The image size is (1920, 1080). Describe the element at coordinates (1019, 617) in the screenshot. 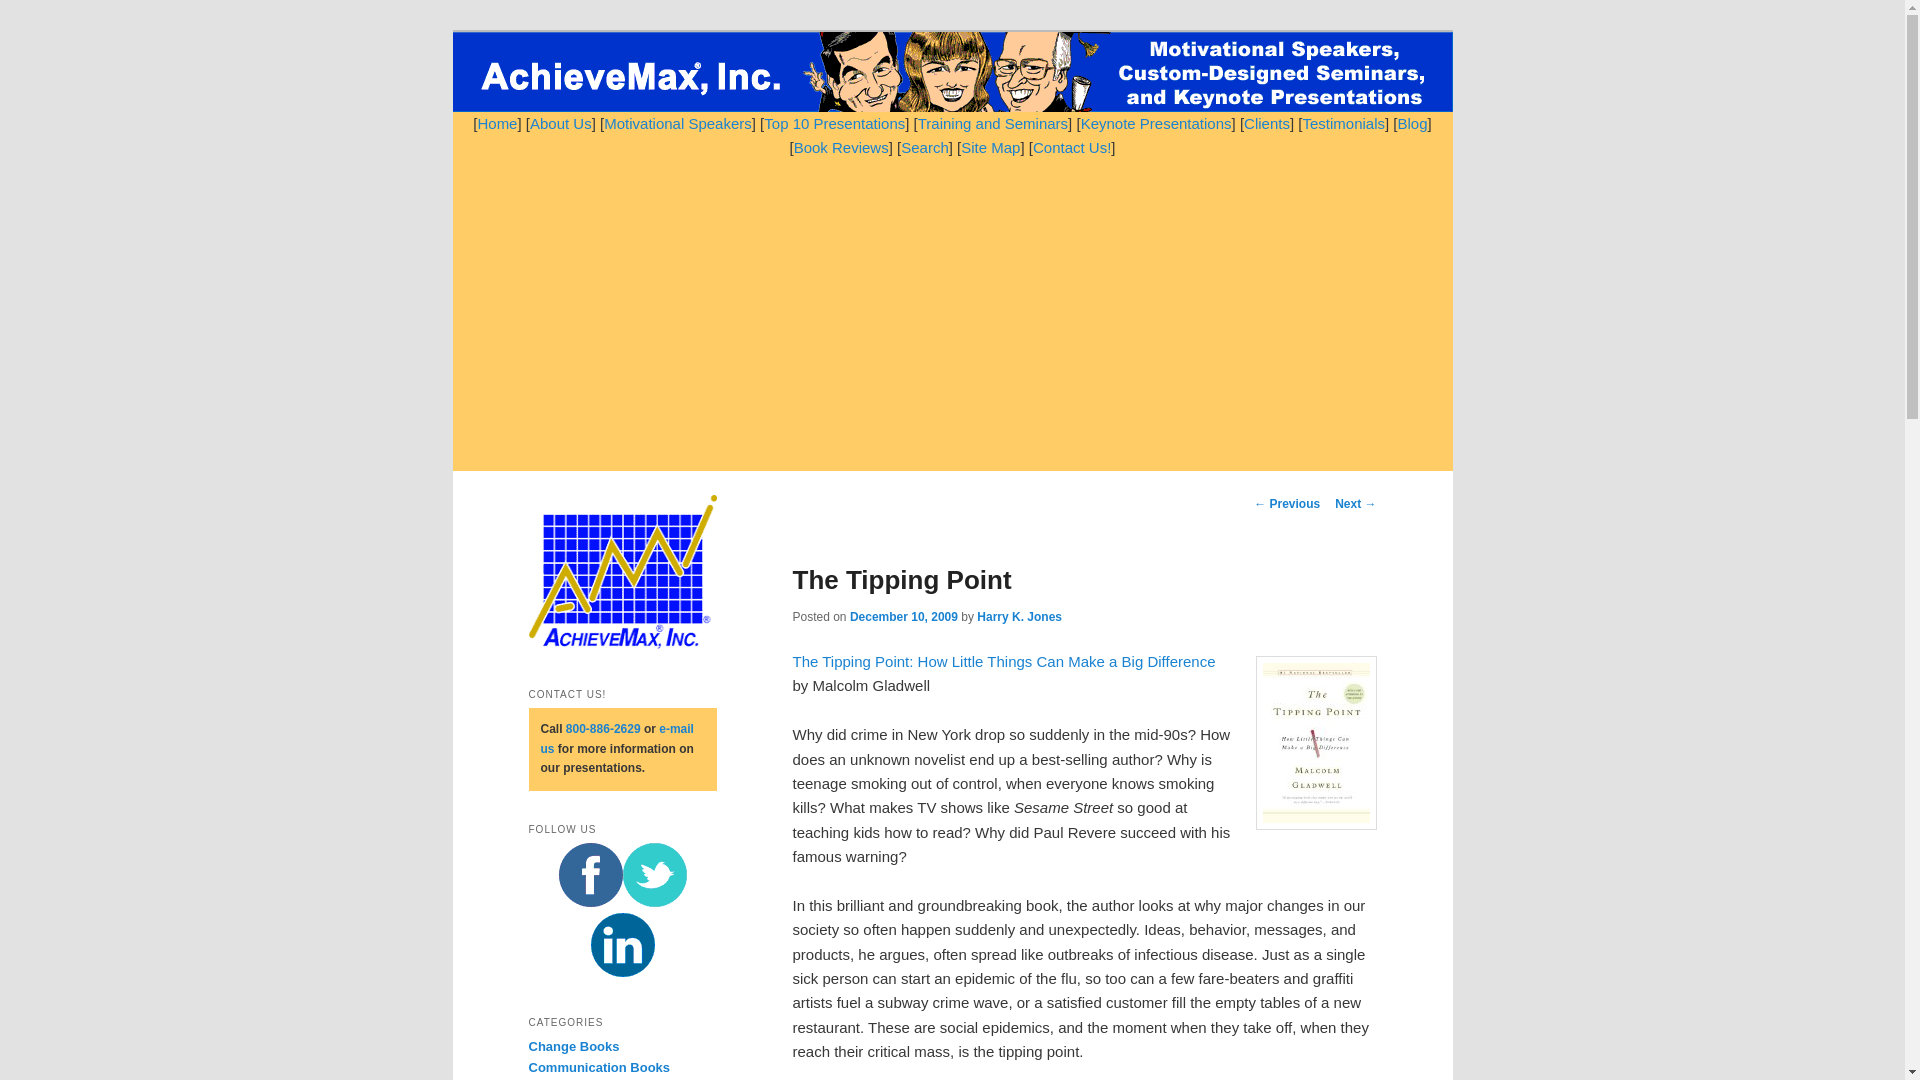

I see `Harry K. Jones` at that location.